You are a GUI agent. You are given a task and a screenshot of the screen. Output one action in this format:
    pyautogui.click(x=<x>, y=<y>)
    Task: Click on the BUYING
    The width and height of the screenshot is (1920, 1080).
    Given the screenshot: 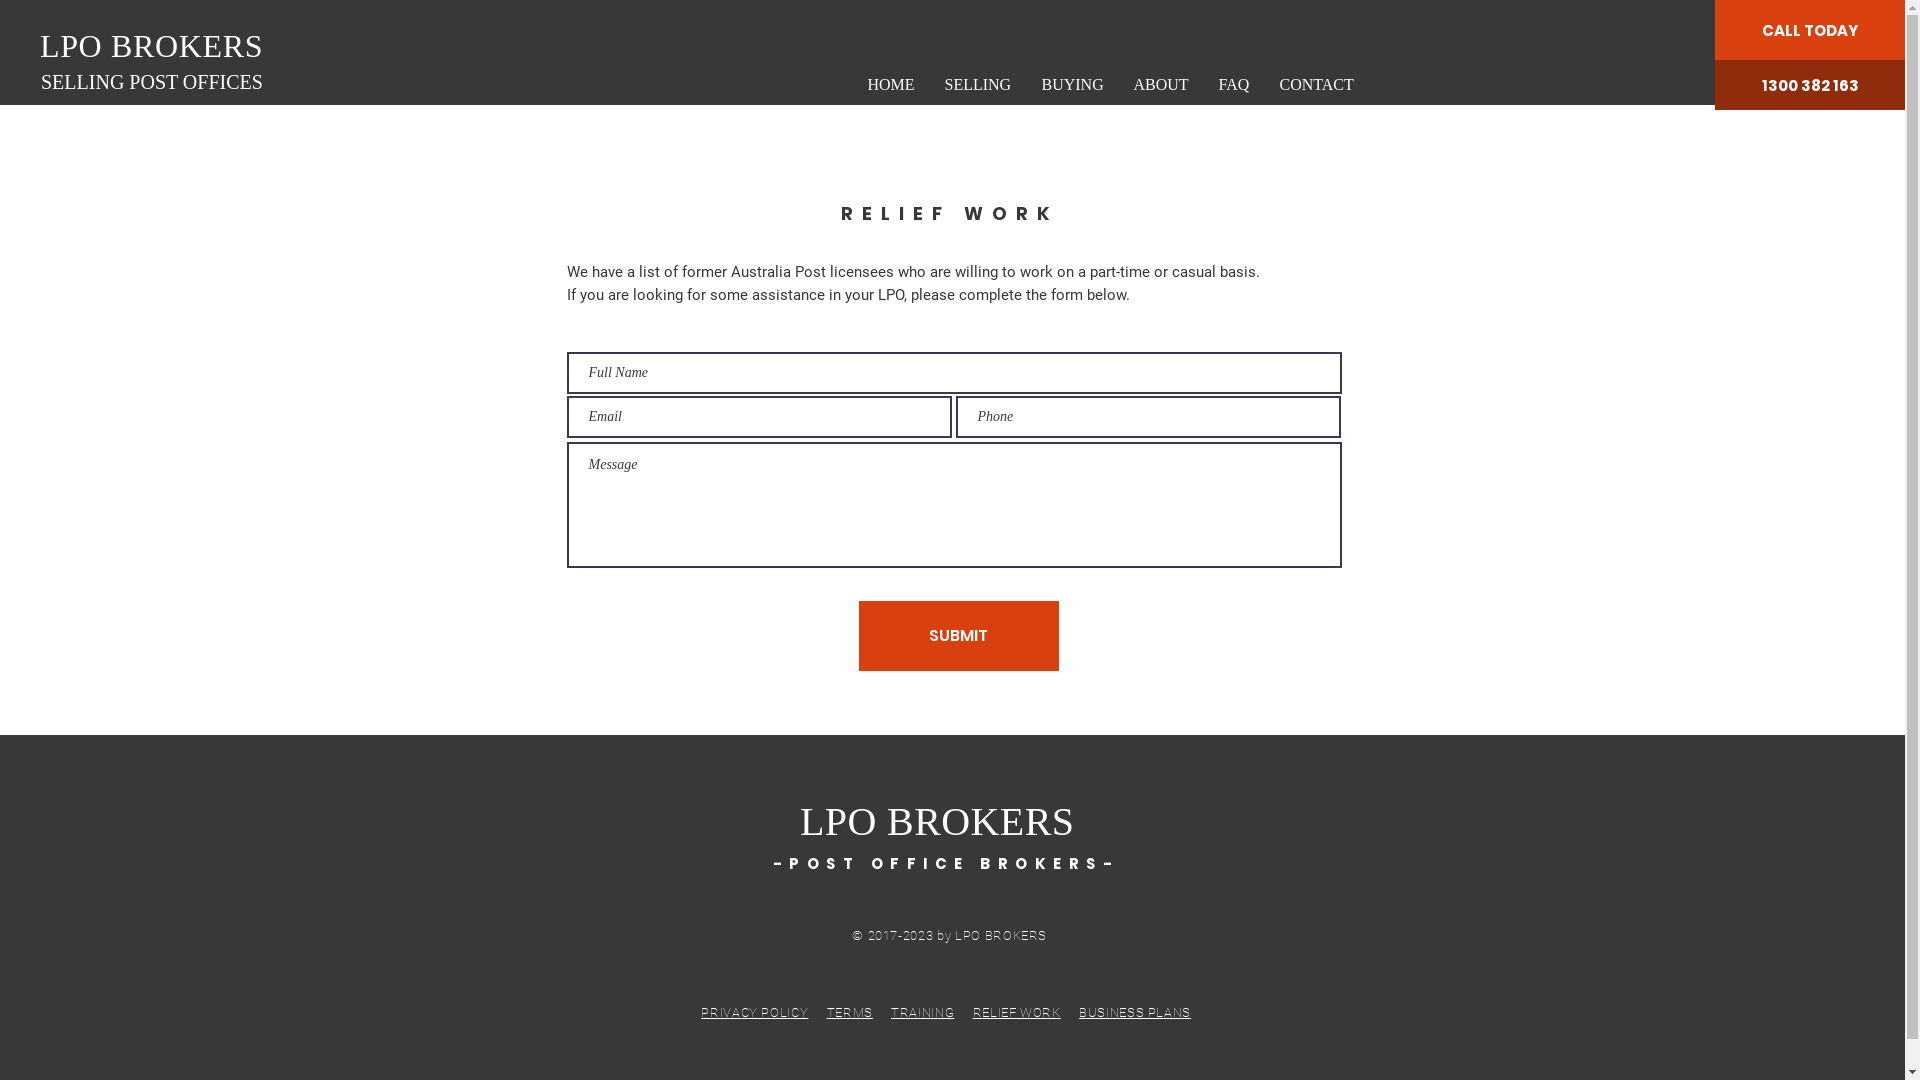 What is the action you would take?
    pyautogui.click(x=1072, y=85)
    